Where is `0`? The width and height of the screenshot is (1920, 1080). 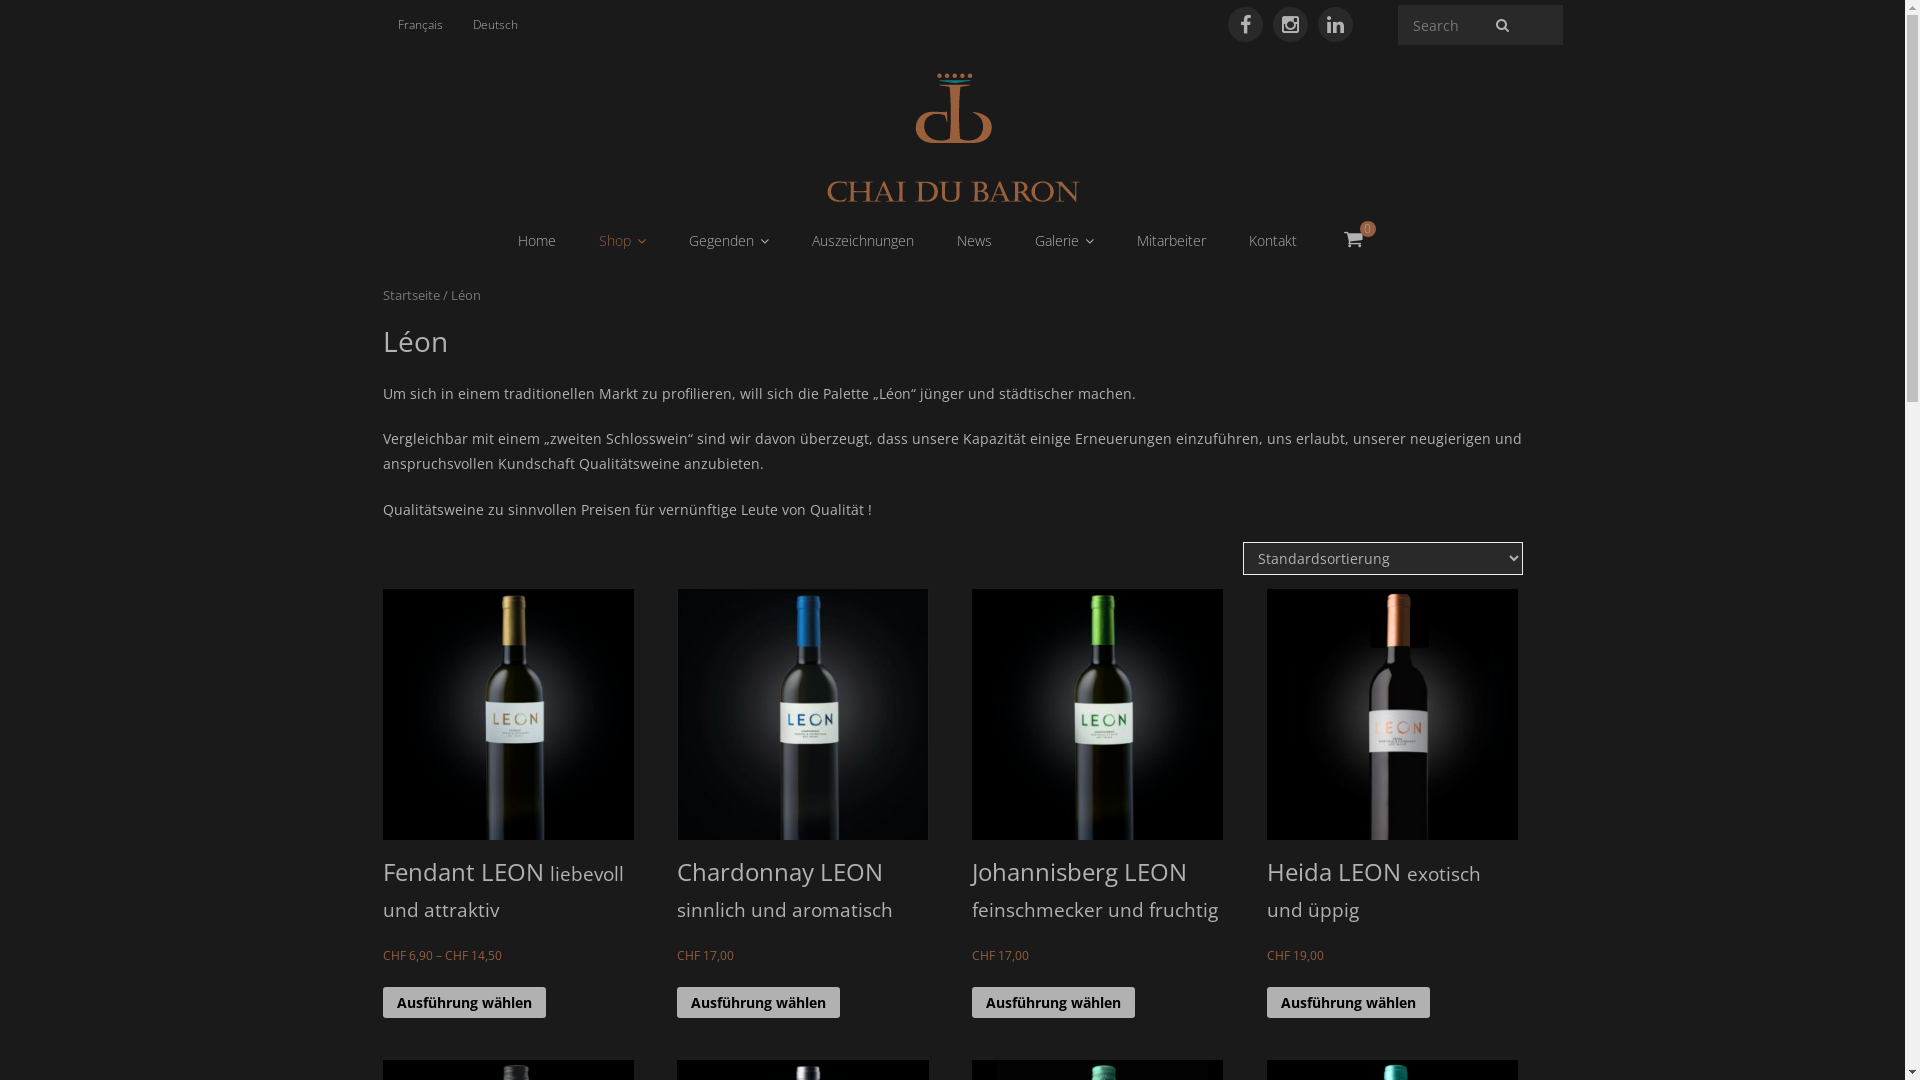 0 is located at coordinates (1354, 239).